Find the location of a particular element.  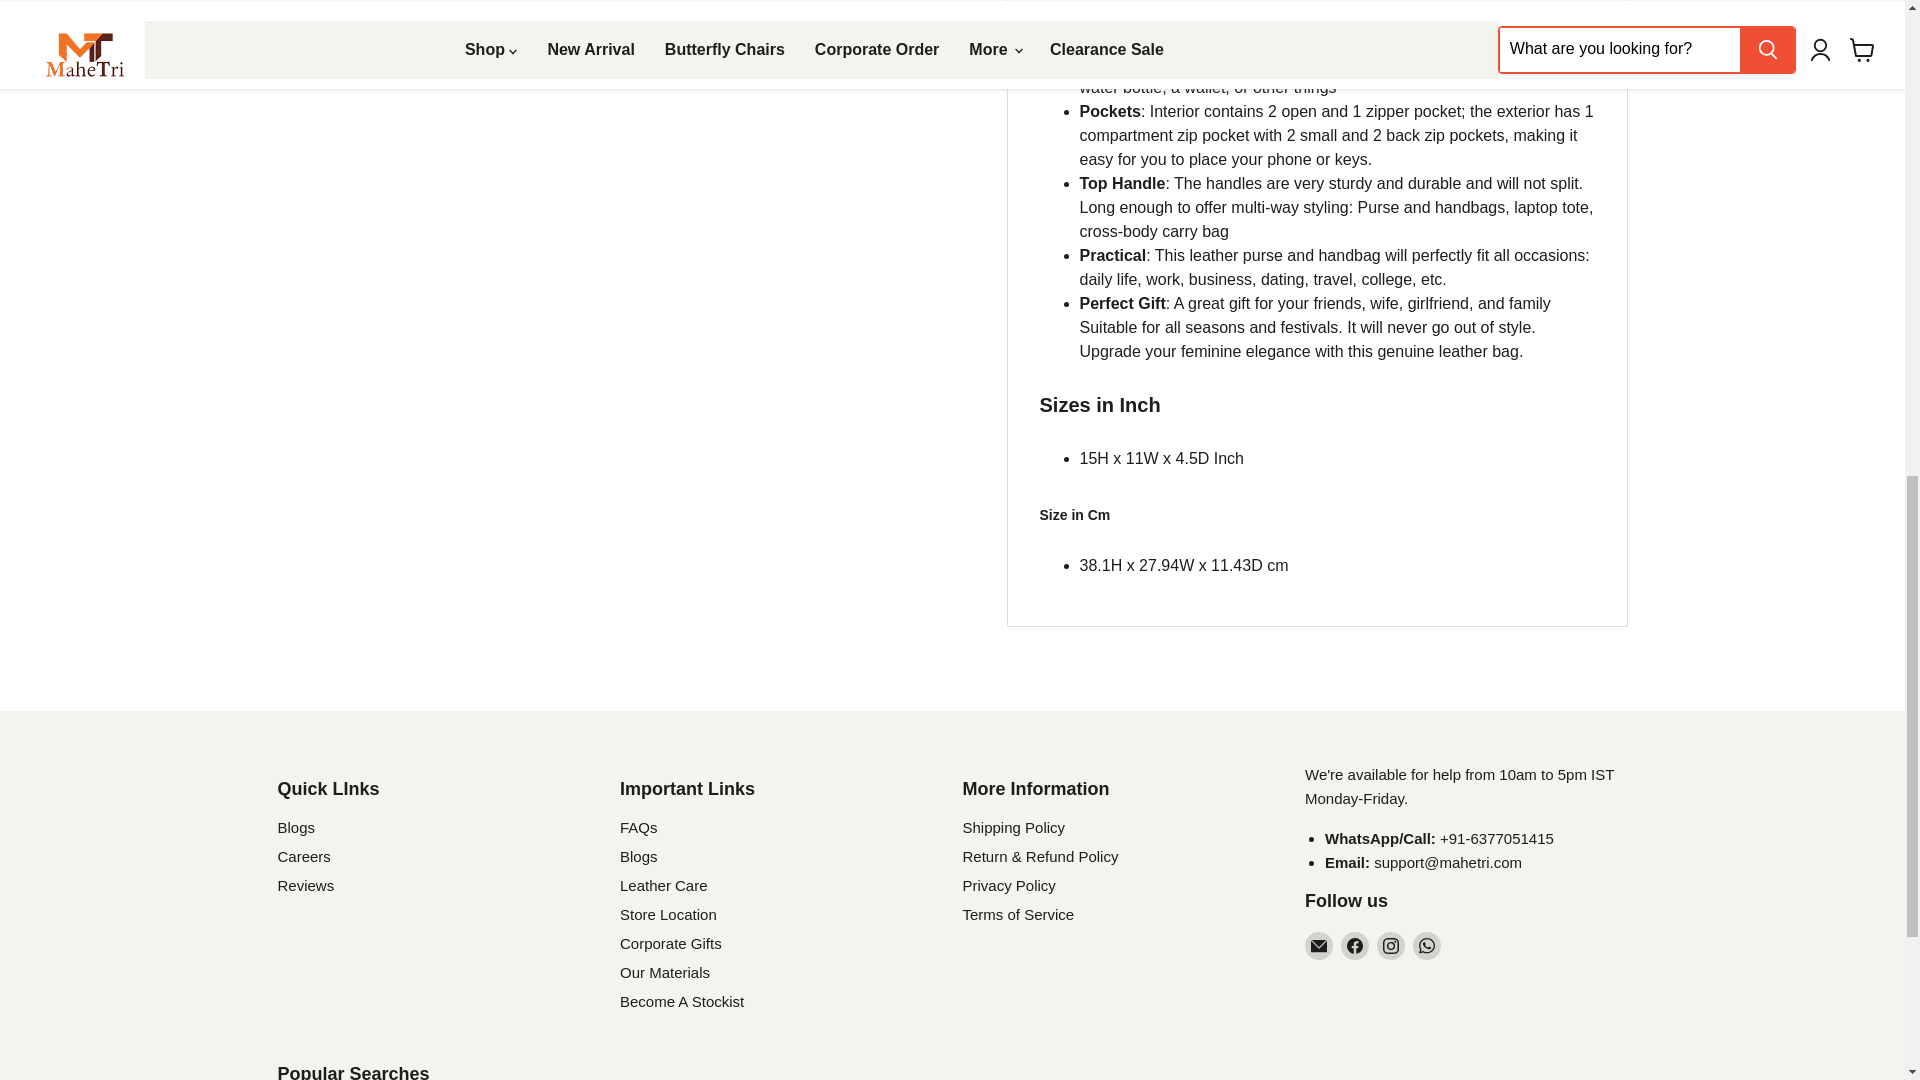

Instagram is located at coordinates (1390, 946).